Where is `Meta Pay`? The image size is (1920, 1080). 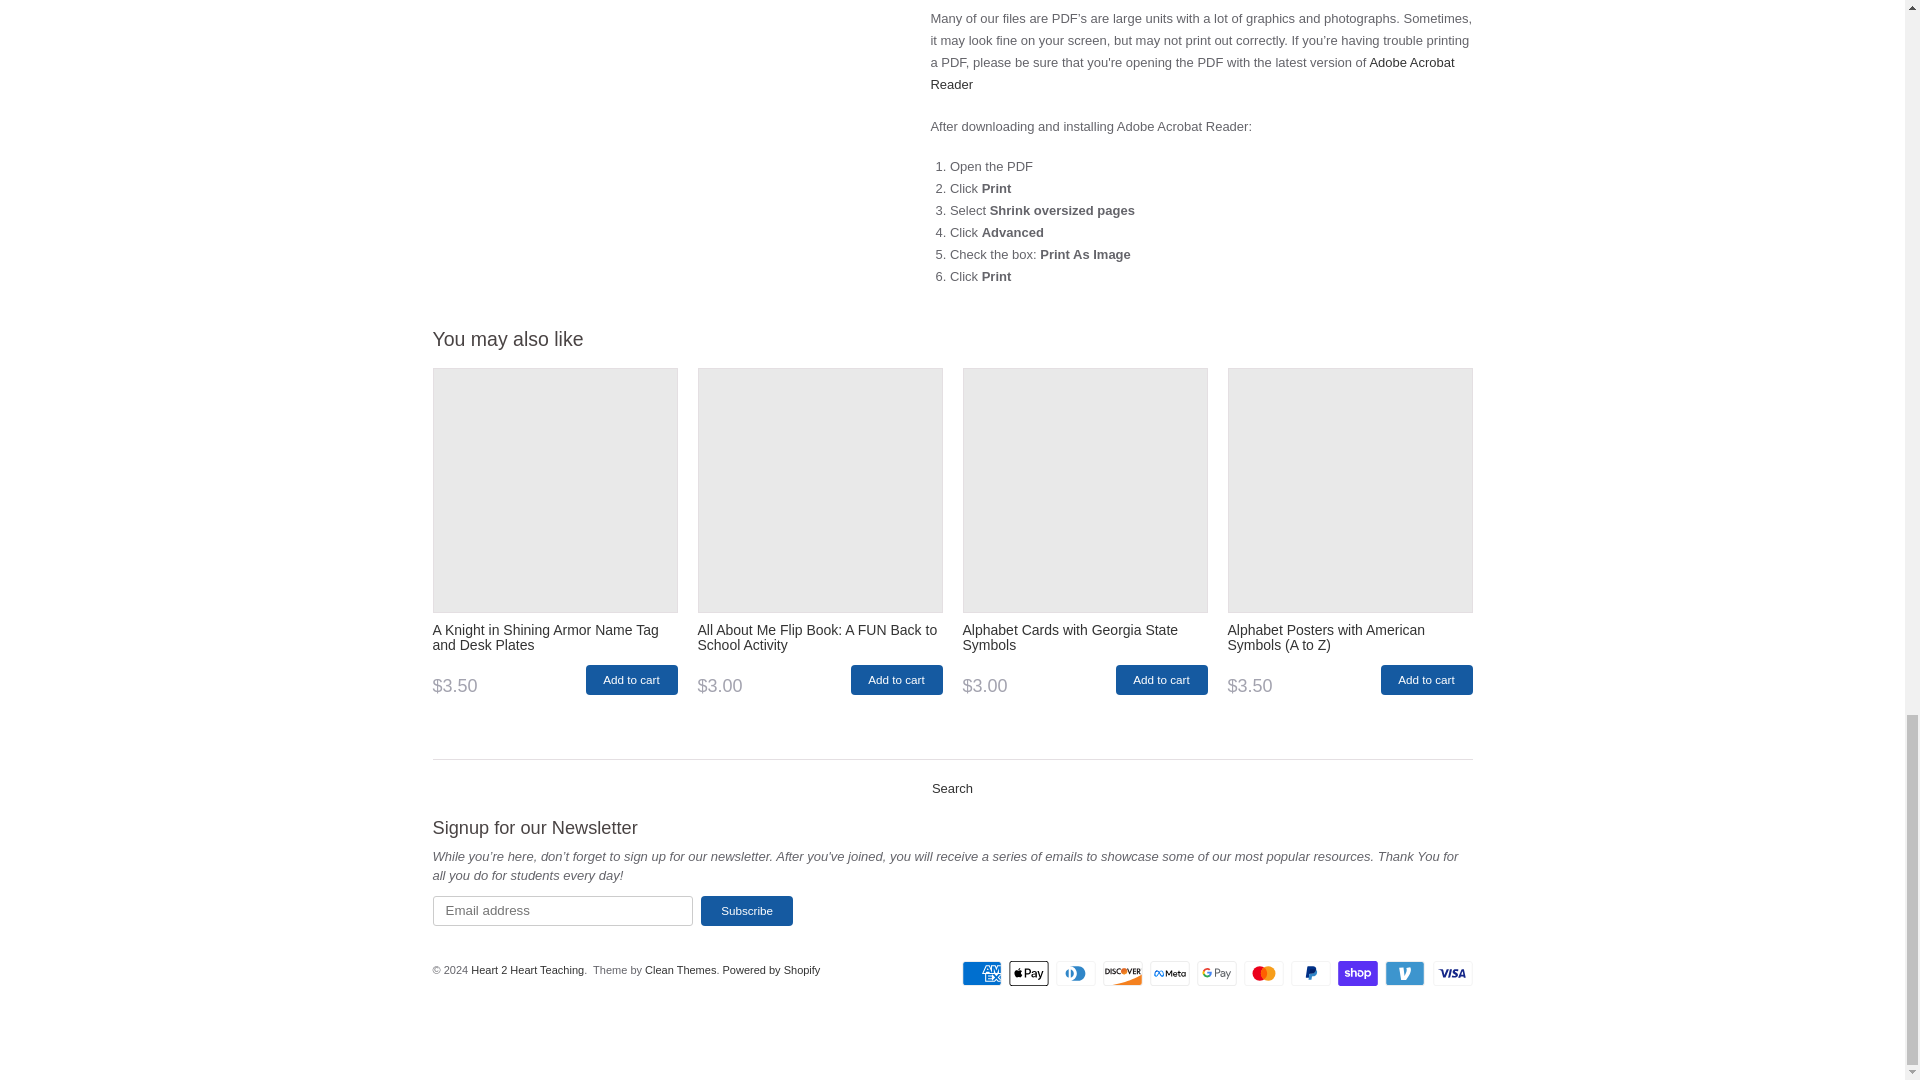
Meta Pay is located at coordinates (1170, 974).